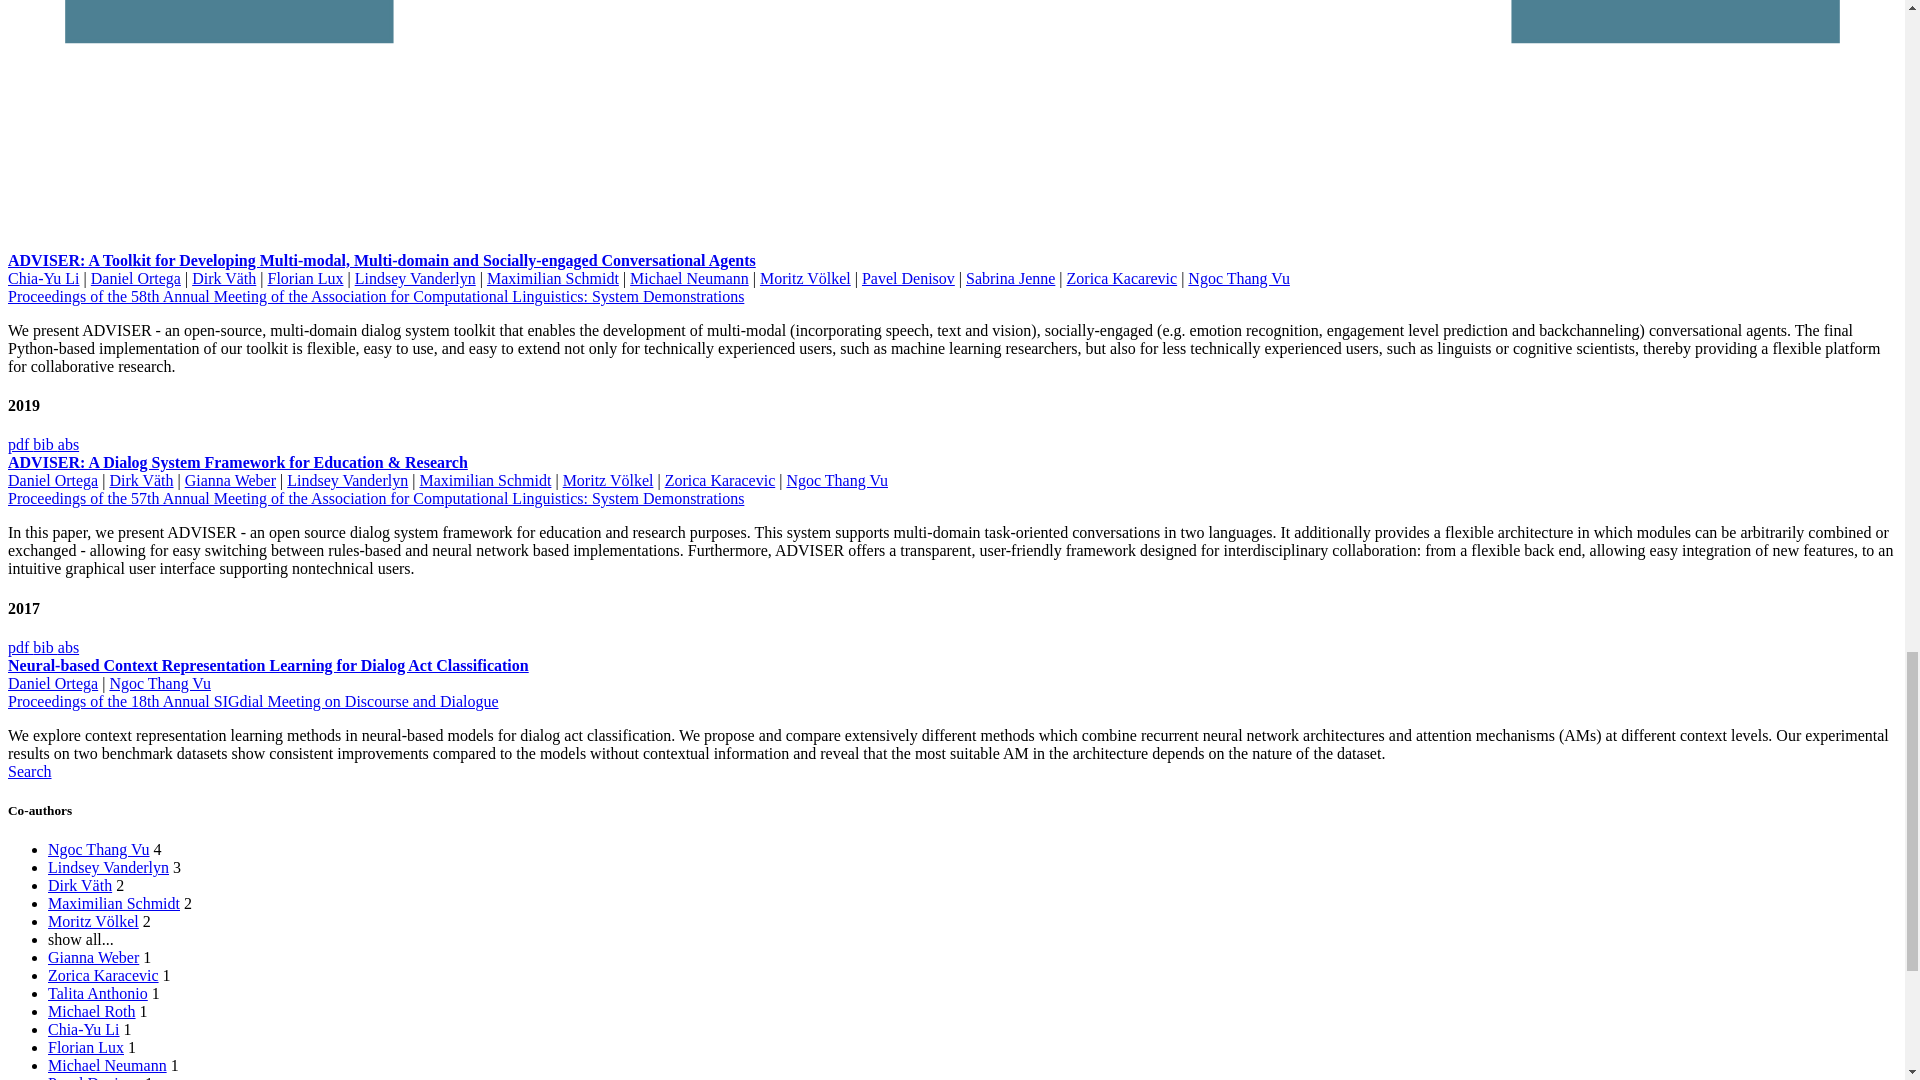 This screenshot has height=1080, width=1920. Describe the element at coordinates (20, 444) in the screenshot. I see `Open PDF` at that location.